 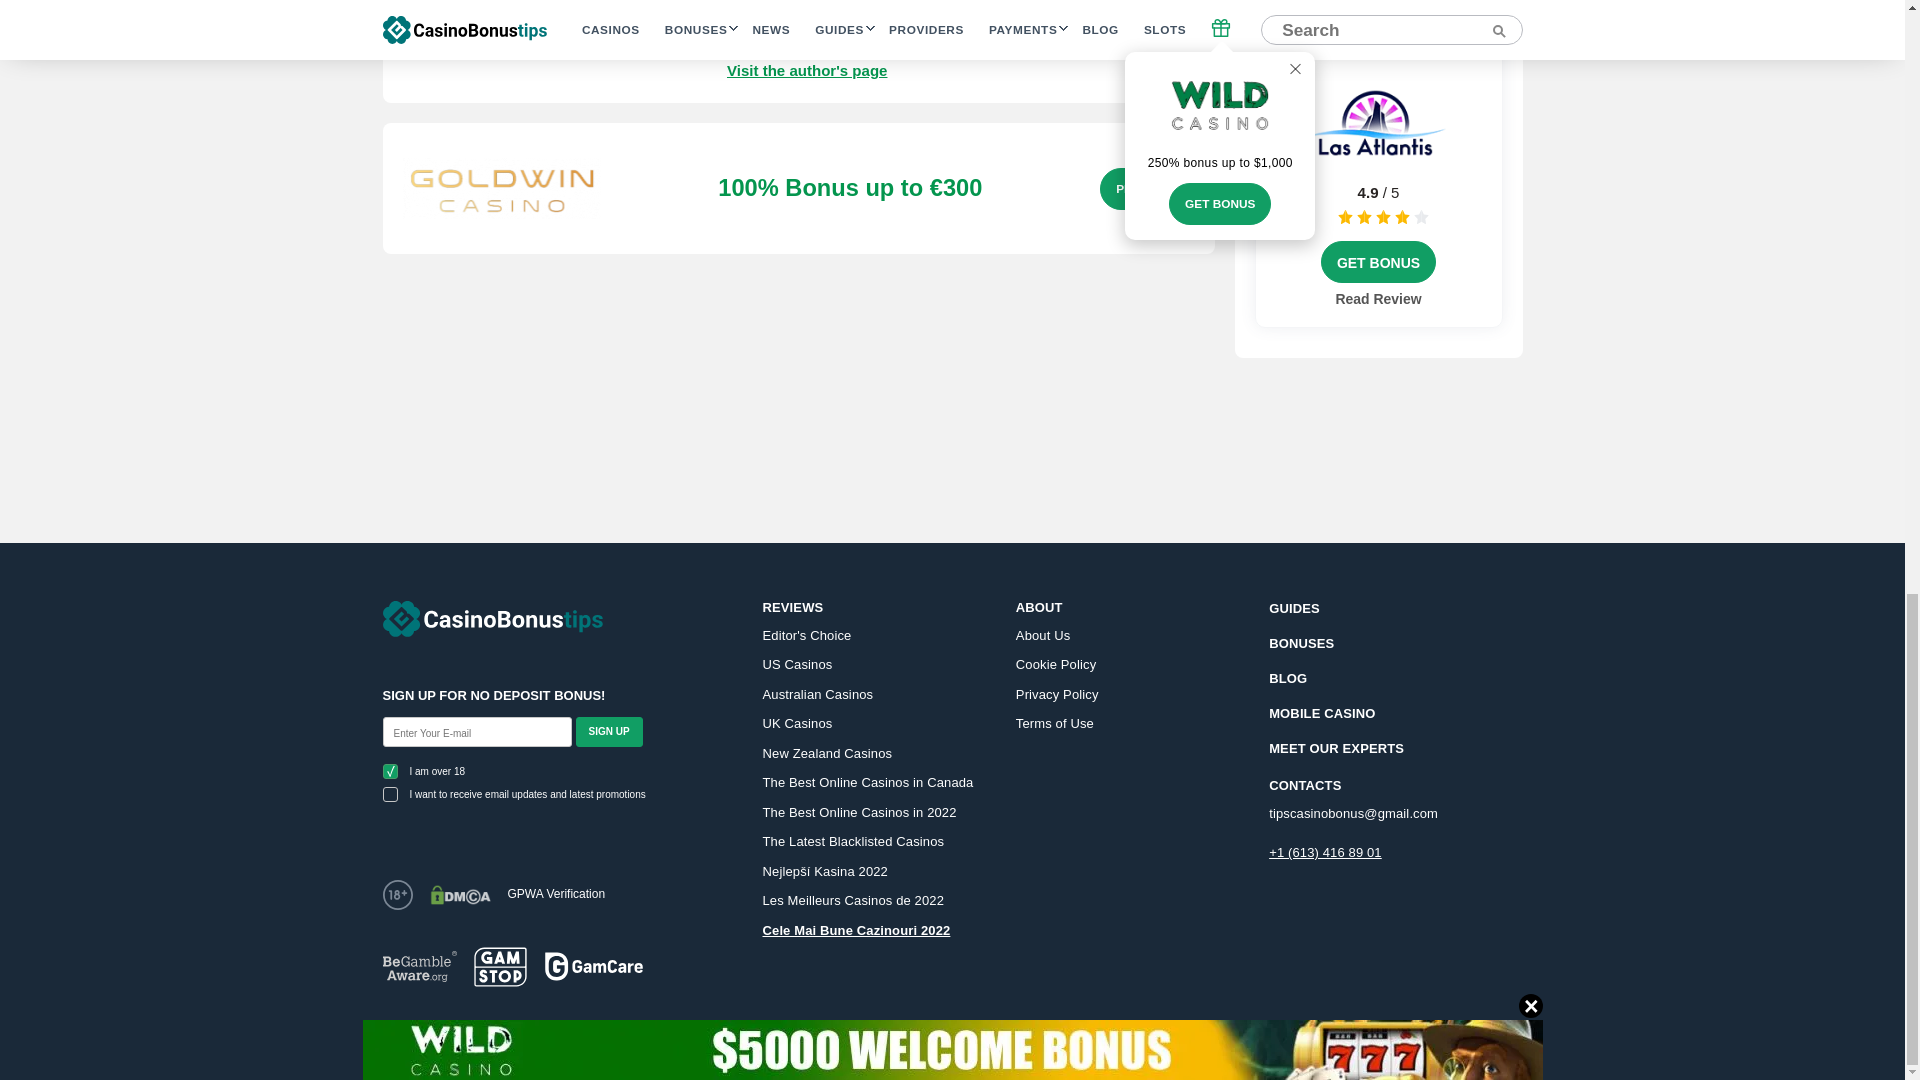 What do you see at coordinates (390, 794) in the screenshot?
I see `on` at bounding box center [390, 794].